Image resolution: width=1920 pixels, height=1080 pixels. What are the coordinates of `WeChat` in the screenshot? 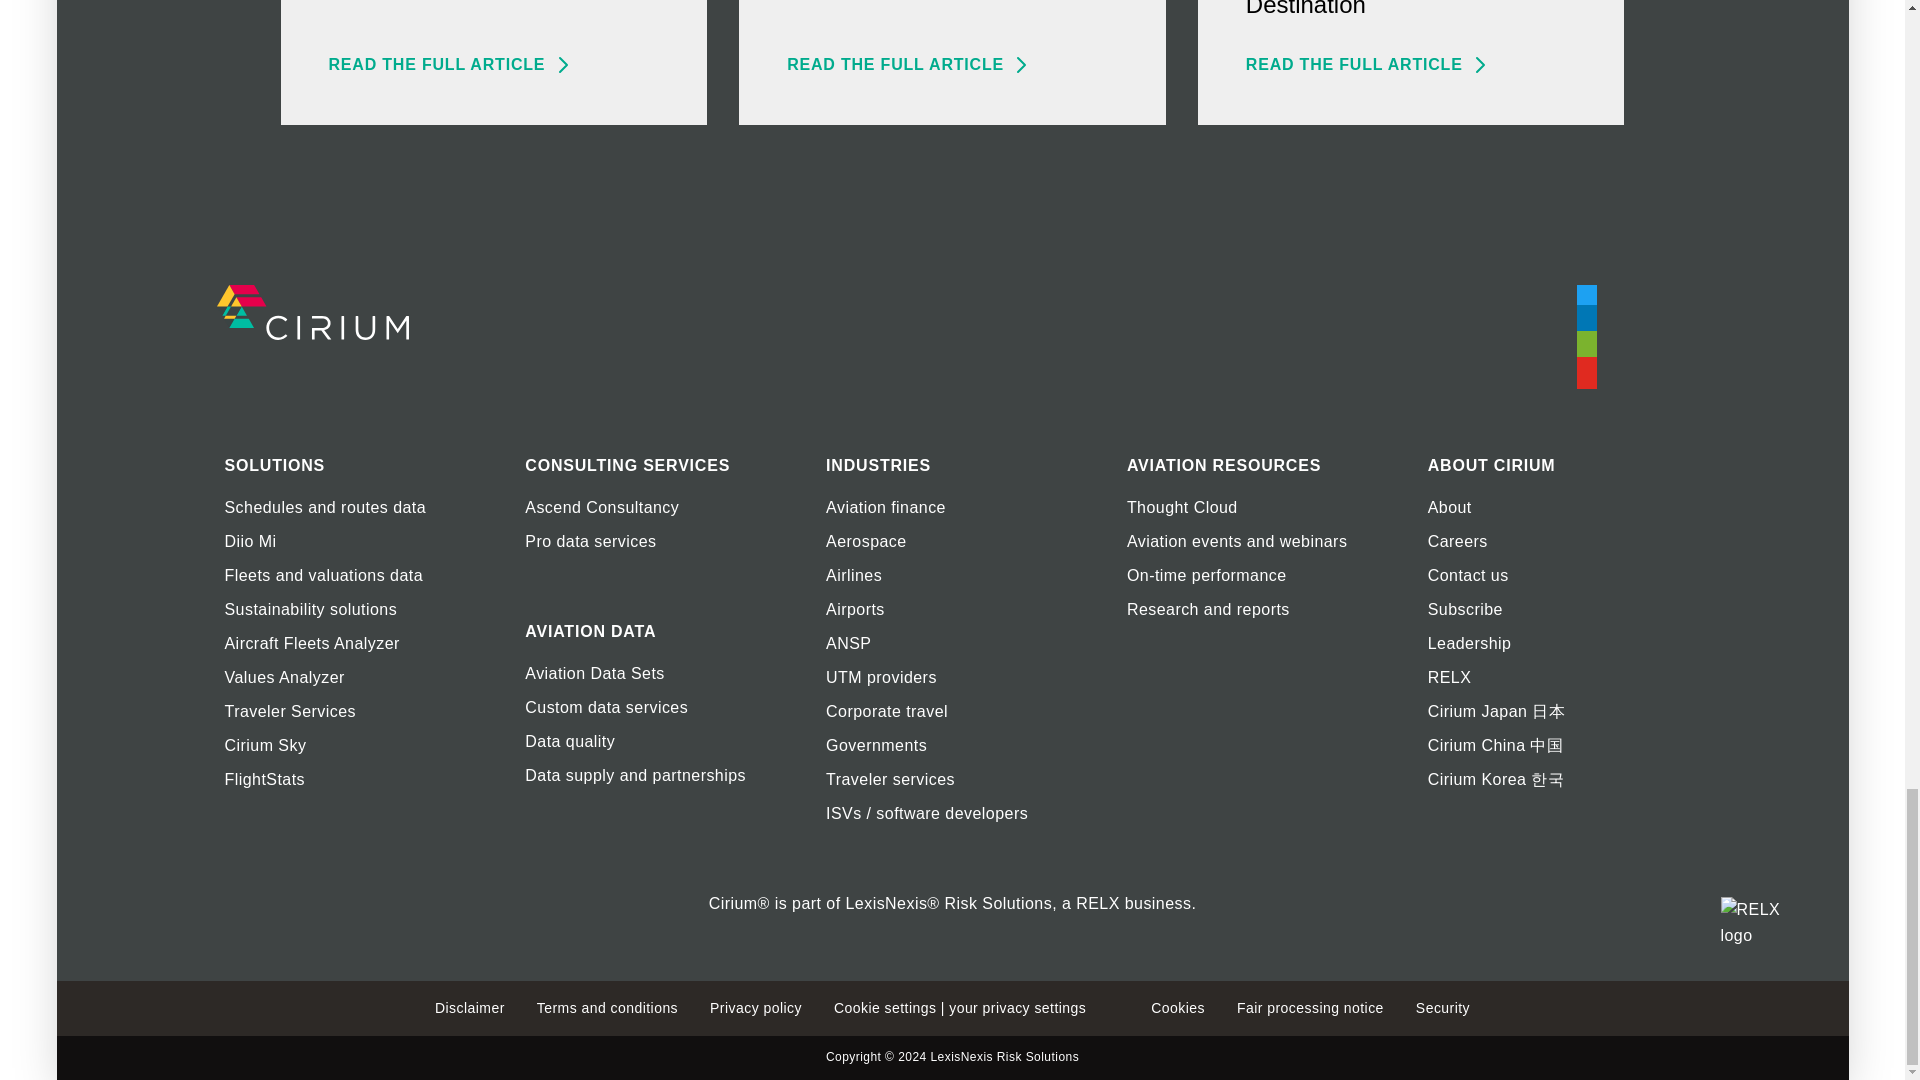 It's located at (1586, 349).